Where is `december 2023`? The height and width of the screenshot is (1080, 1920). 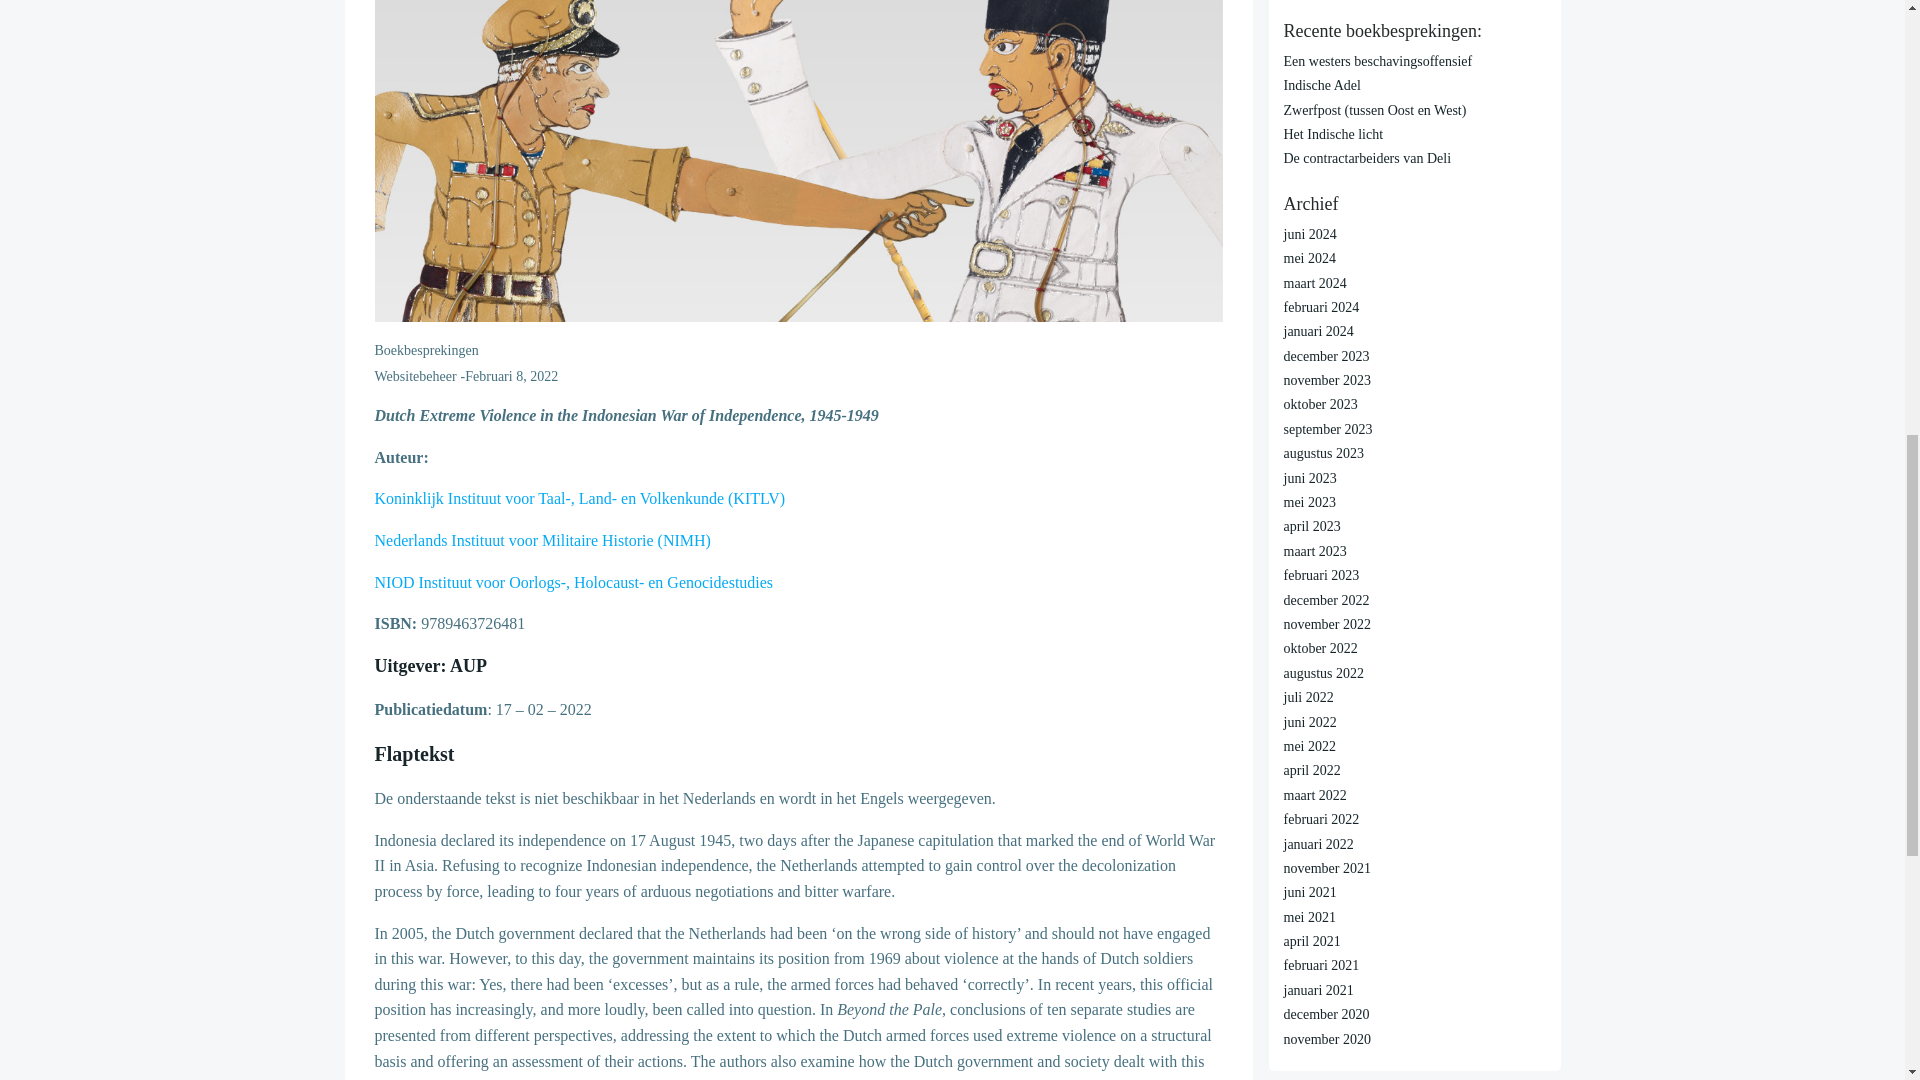 december 2023 is located at coordinates (1327, 356).